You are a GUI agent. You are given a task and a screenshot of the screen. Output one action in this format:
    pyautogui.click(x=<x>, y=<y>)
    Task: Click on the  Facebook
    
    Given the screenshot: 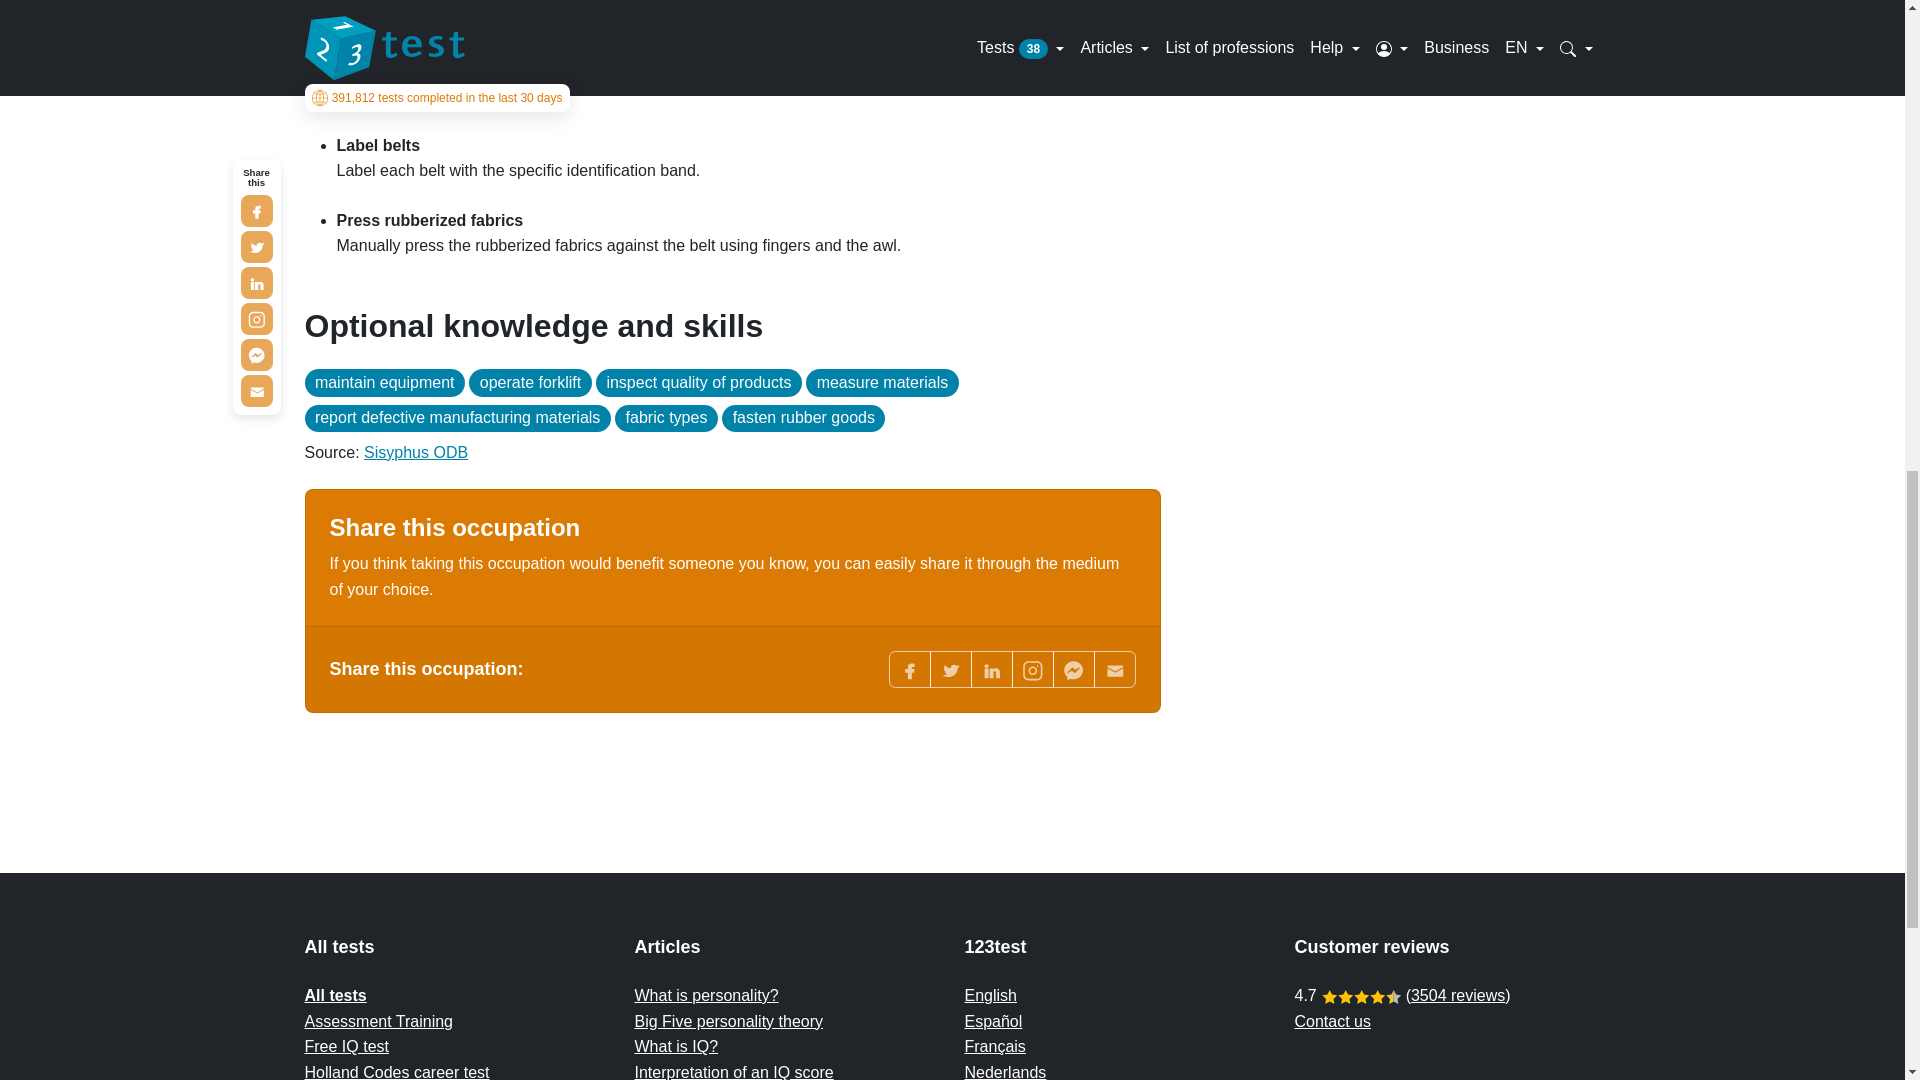 What is the action you would take?
    pyautogui.click(x=908, y=669)
    